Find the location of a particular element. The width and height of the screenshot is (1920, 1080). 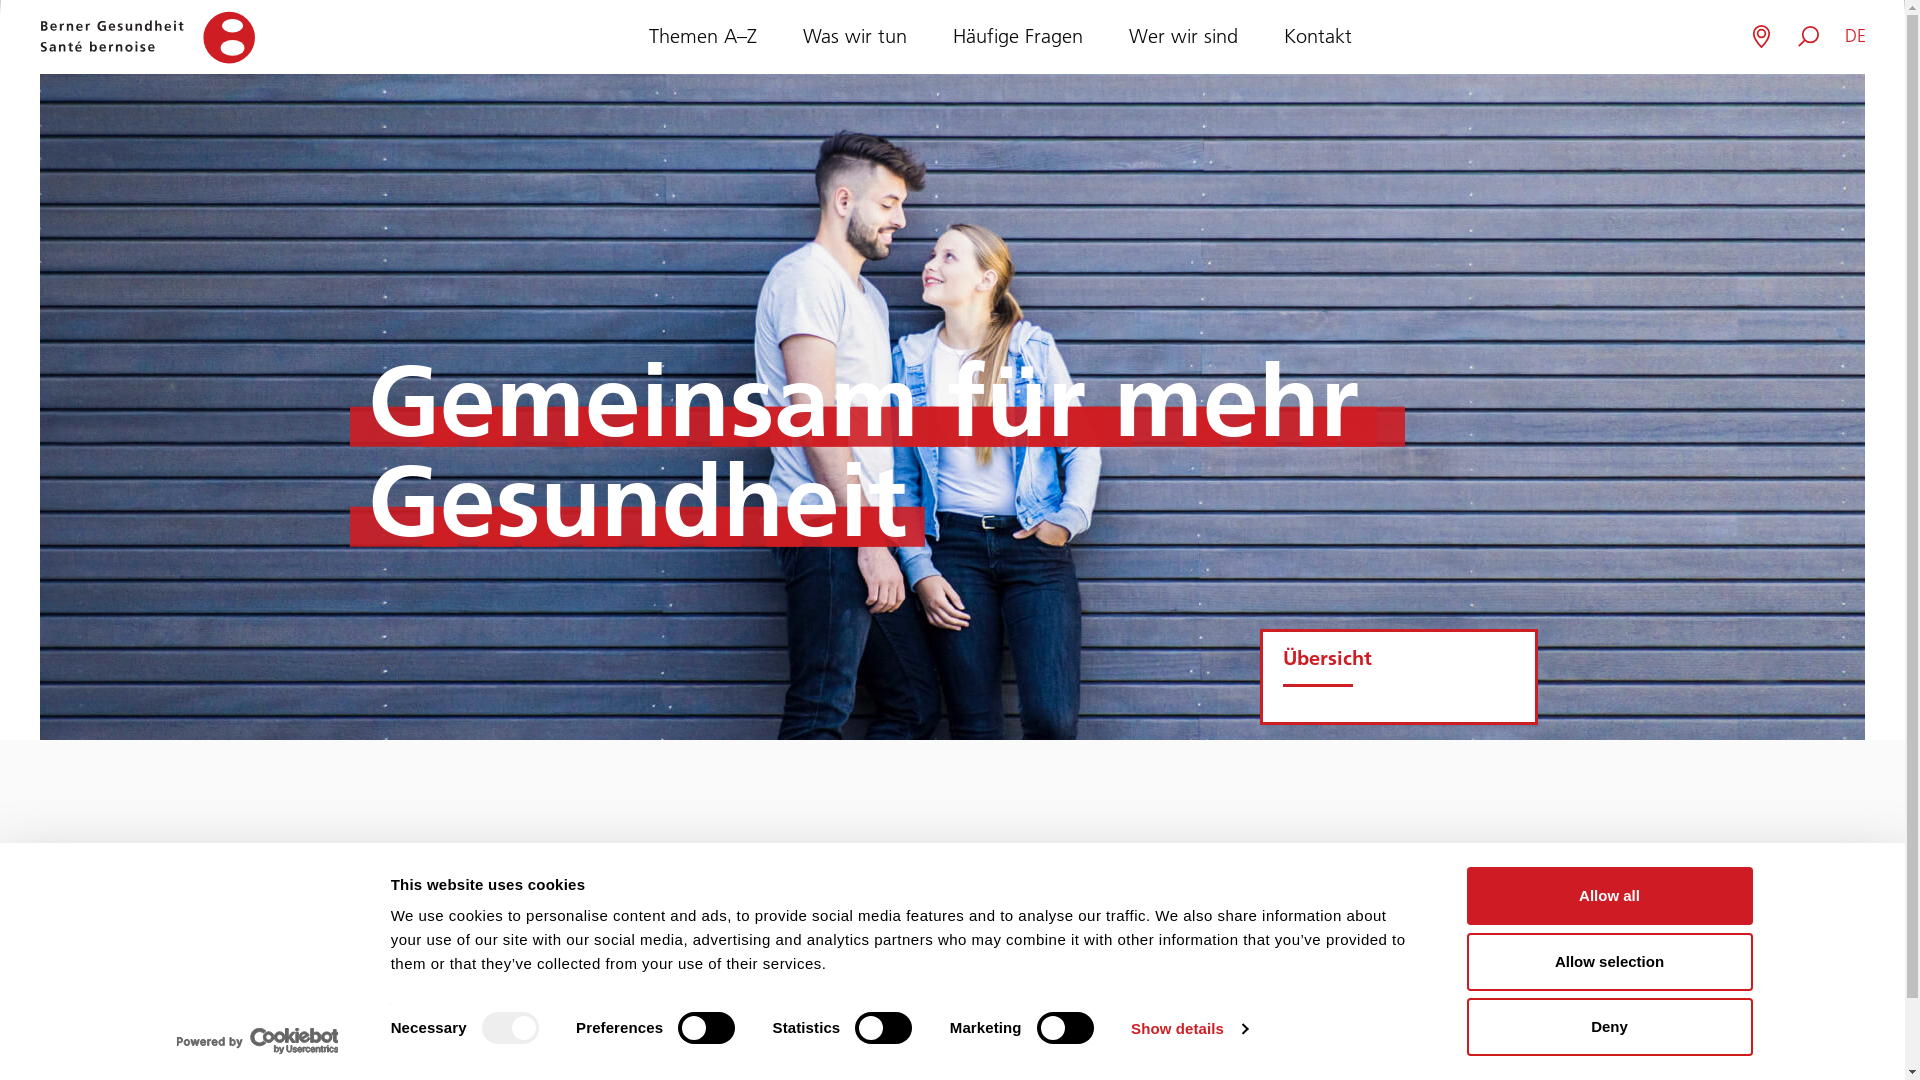

Datenschutz is located at coordinates (1636, 1068).